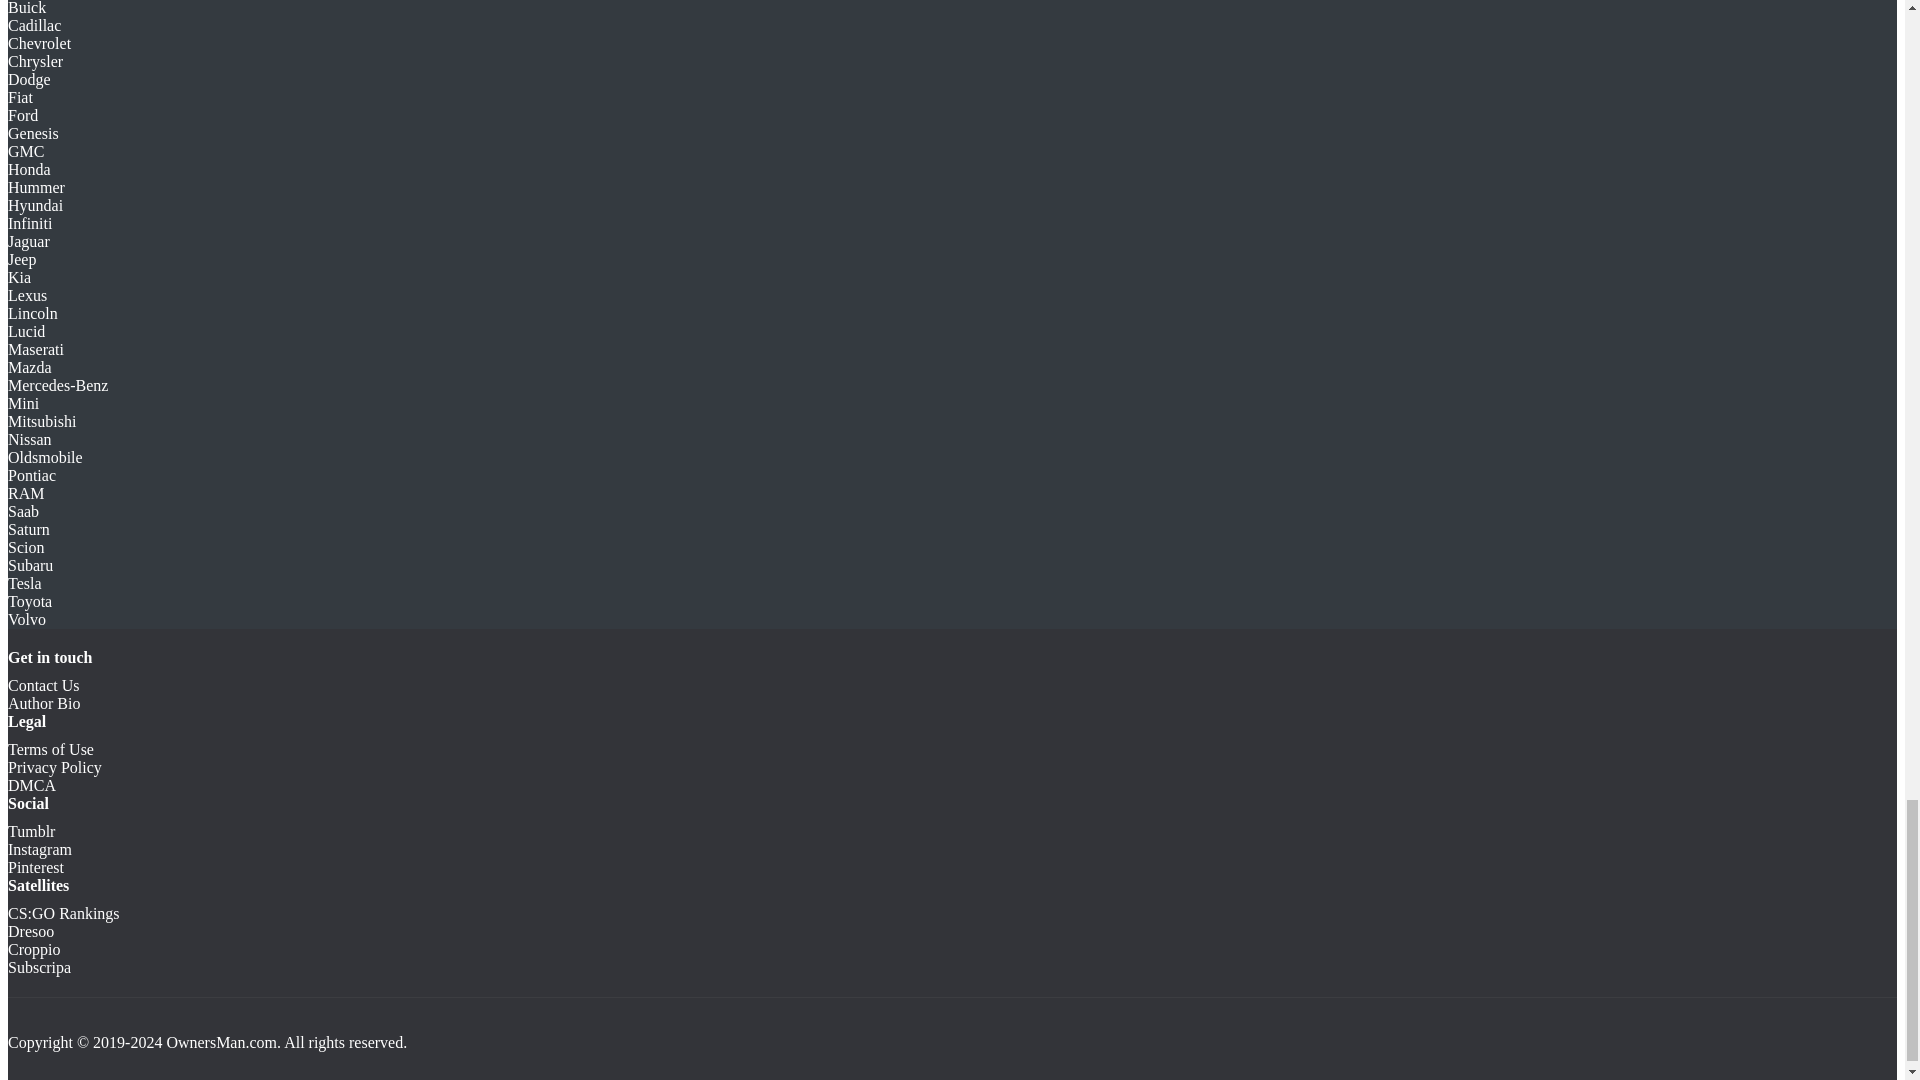  Describe the element at coordinates (26, 295) in the screenshot. I see `Lexus` at that location.